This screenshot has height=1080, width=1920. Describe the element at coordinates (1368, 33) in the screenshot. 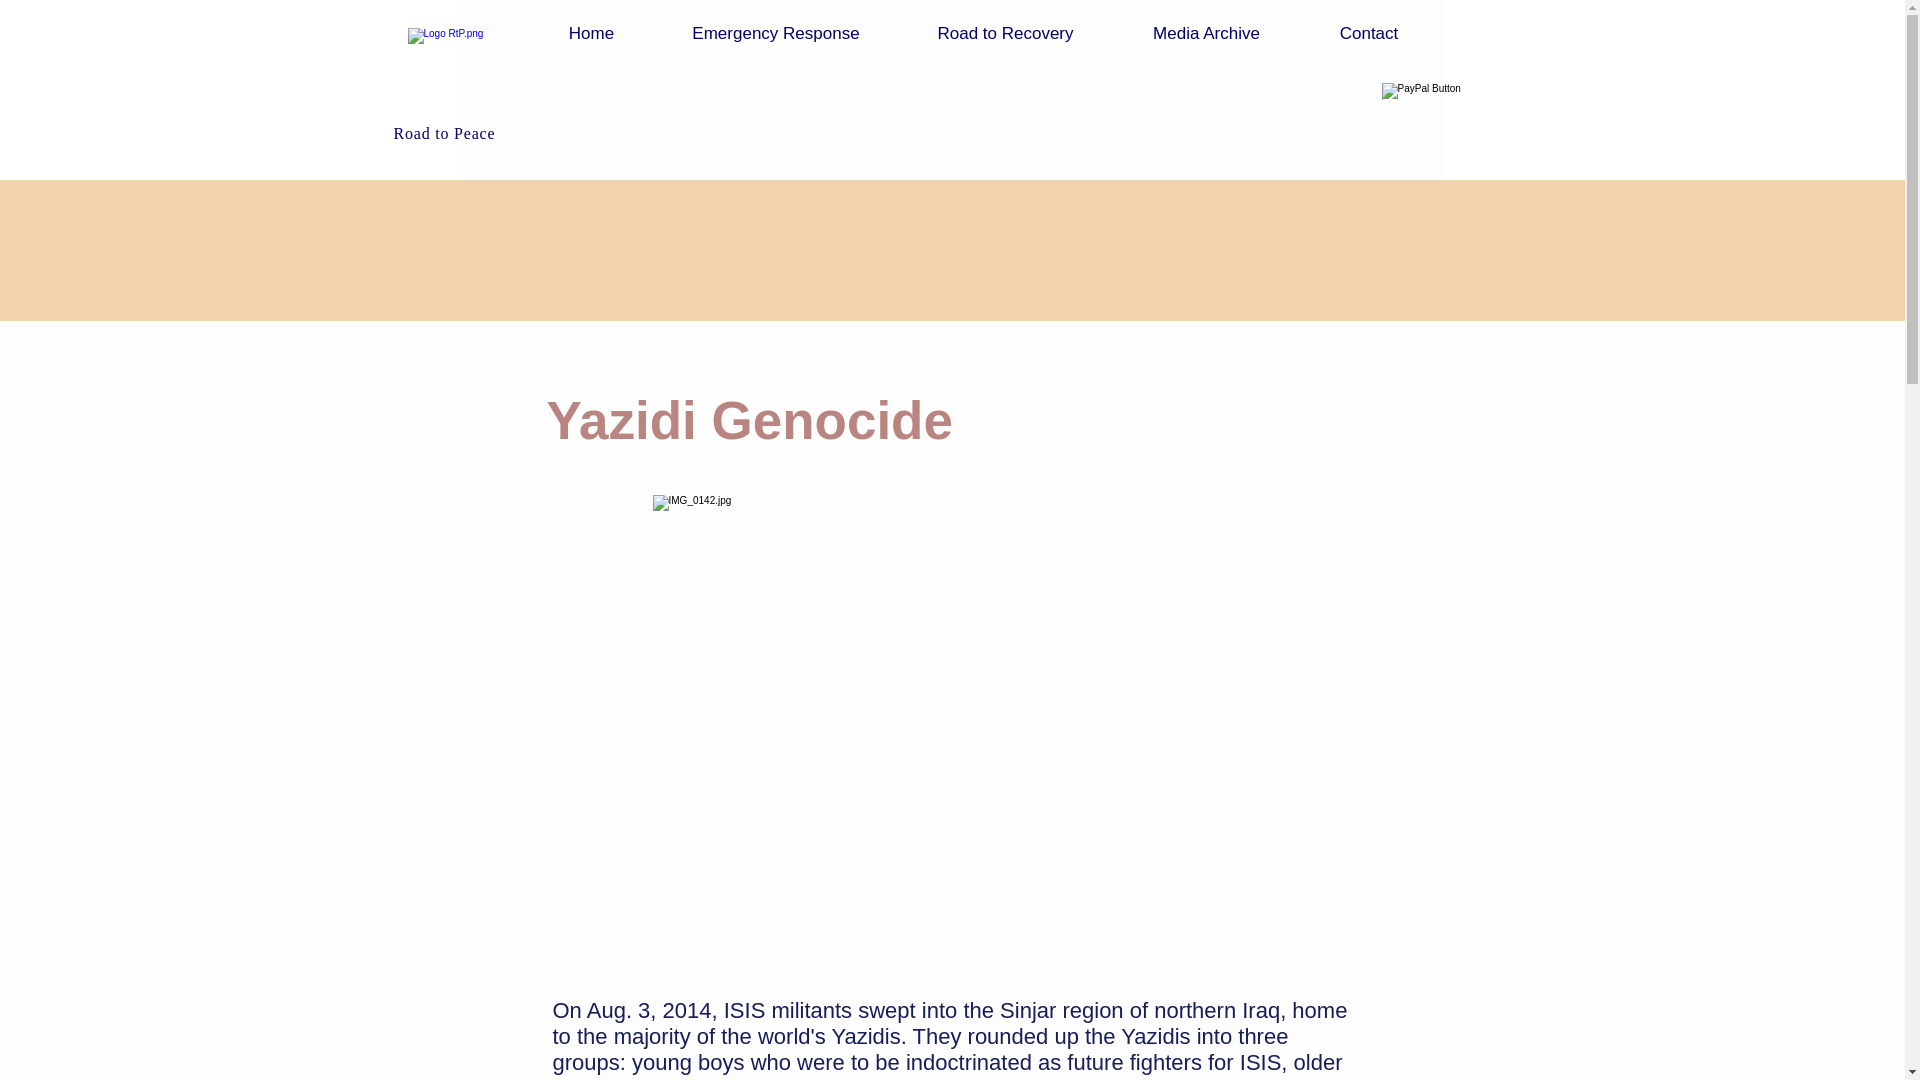

I see `Contact` at that location.